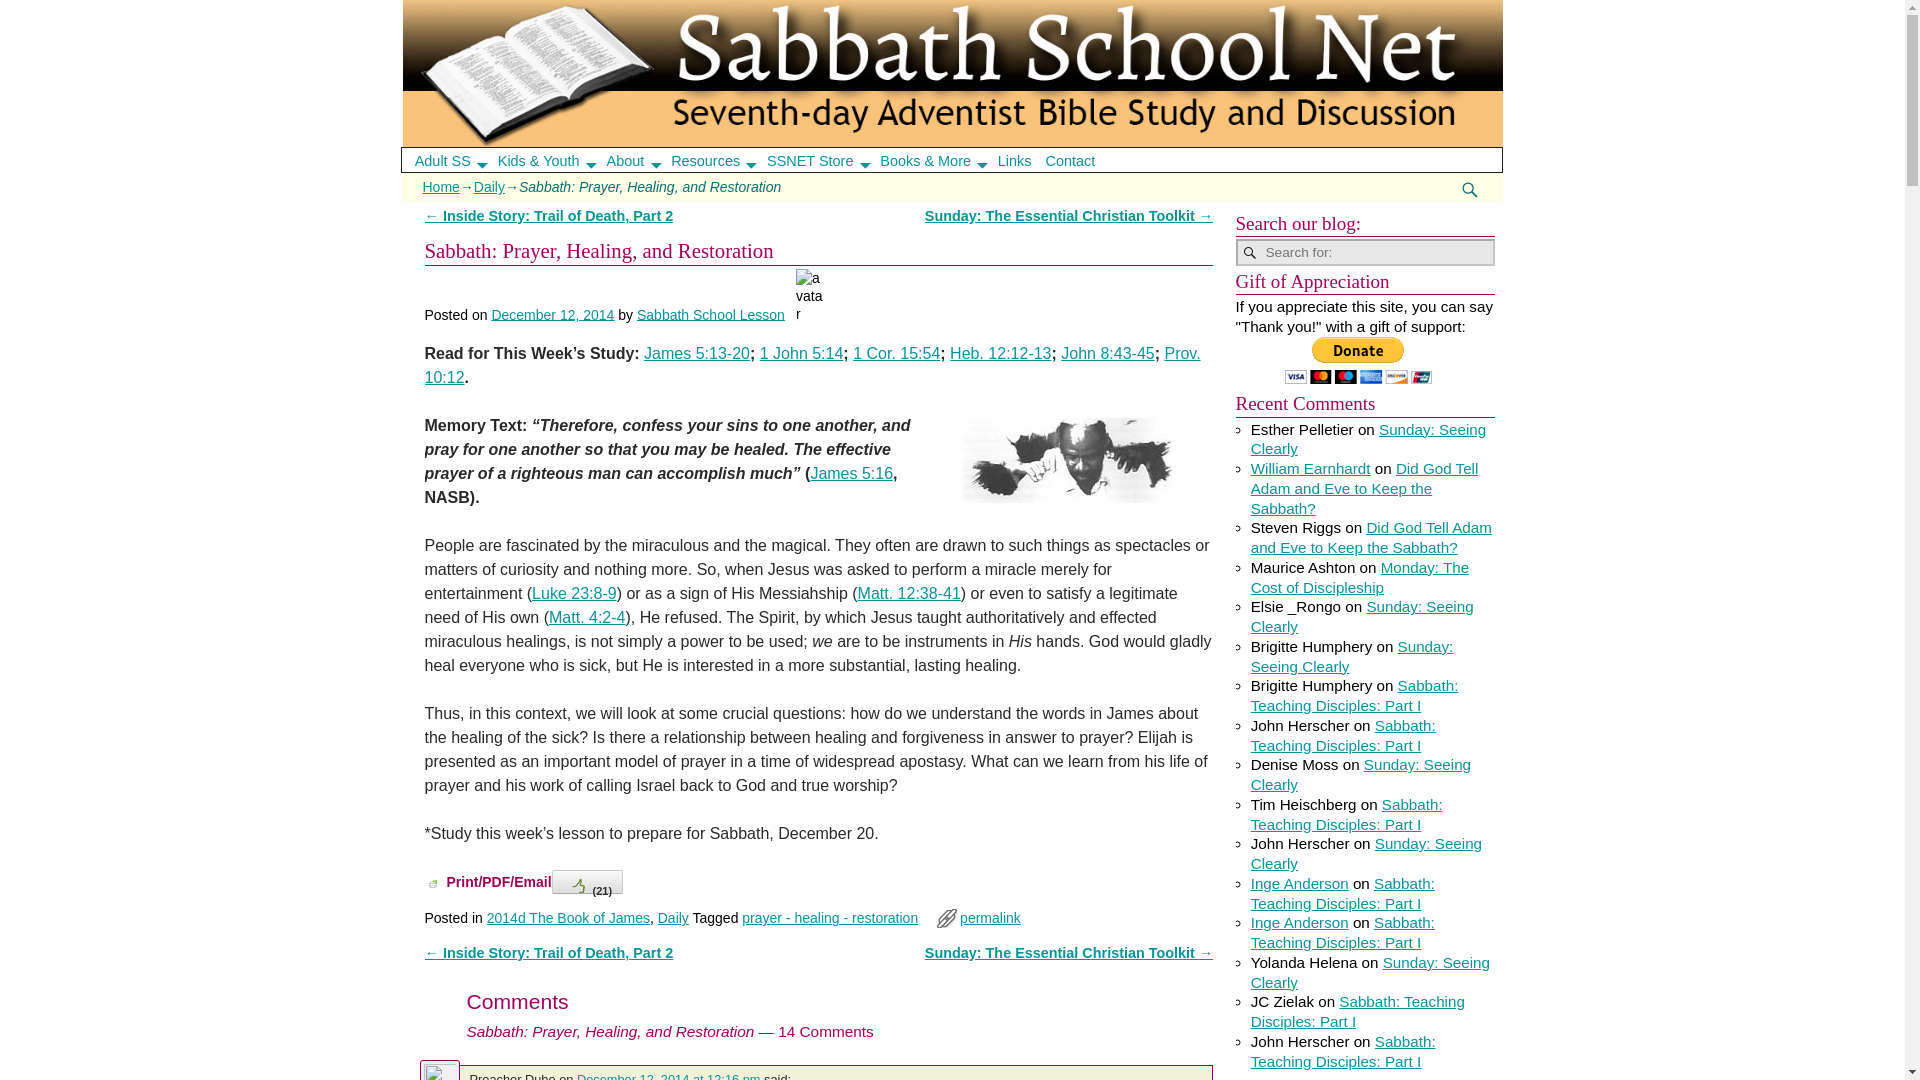 The width and height of the screenshot is (1920, 1080). Describe the element at coordinates (711, 313) in the screenshot. I see `View all posts by Sabbath School Lesson` at that location.